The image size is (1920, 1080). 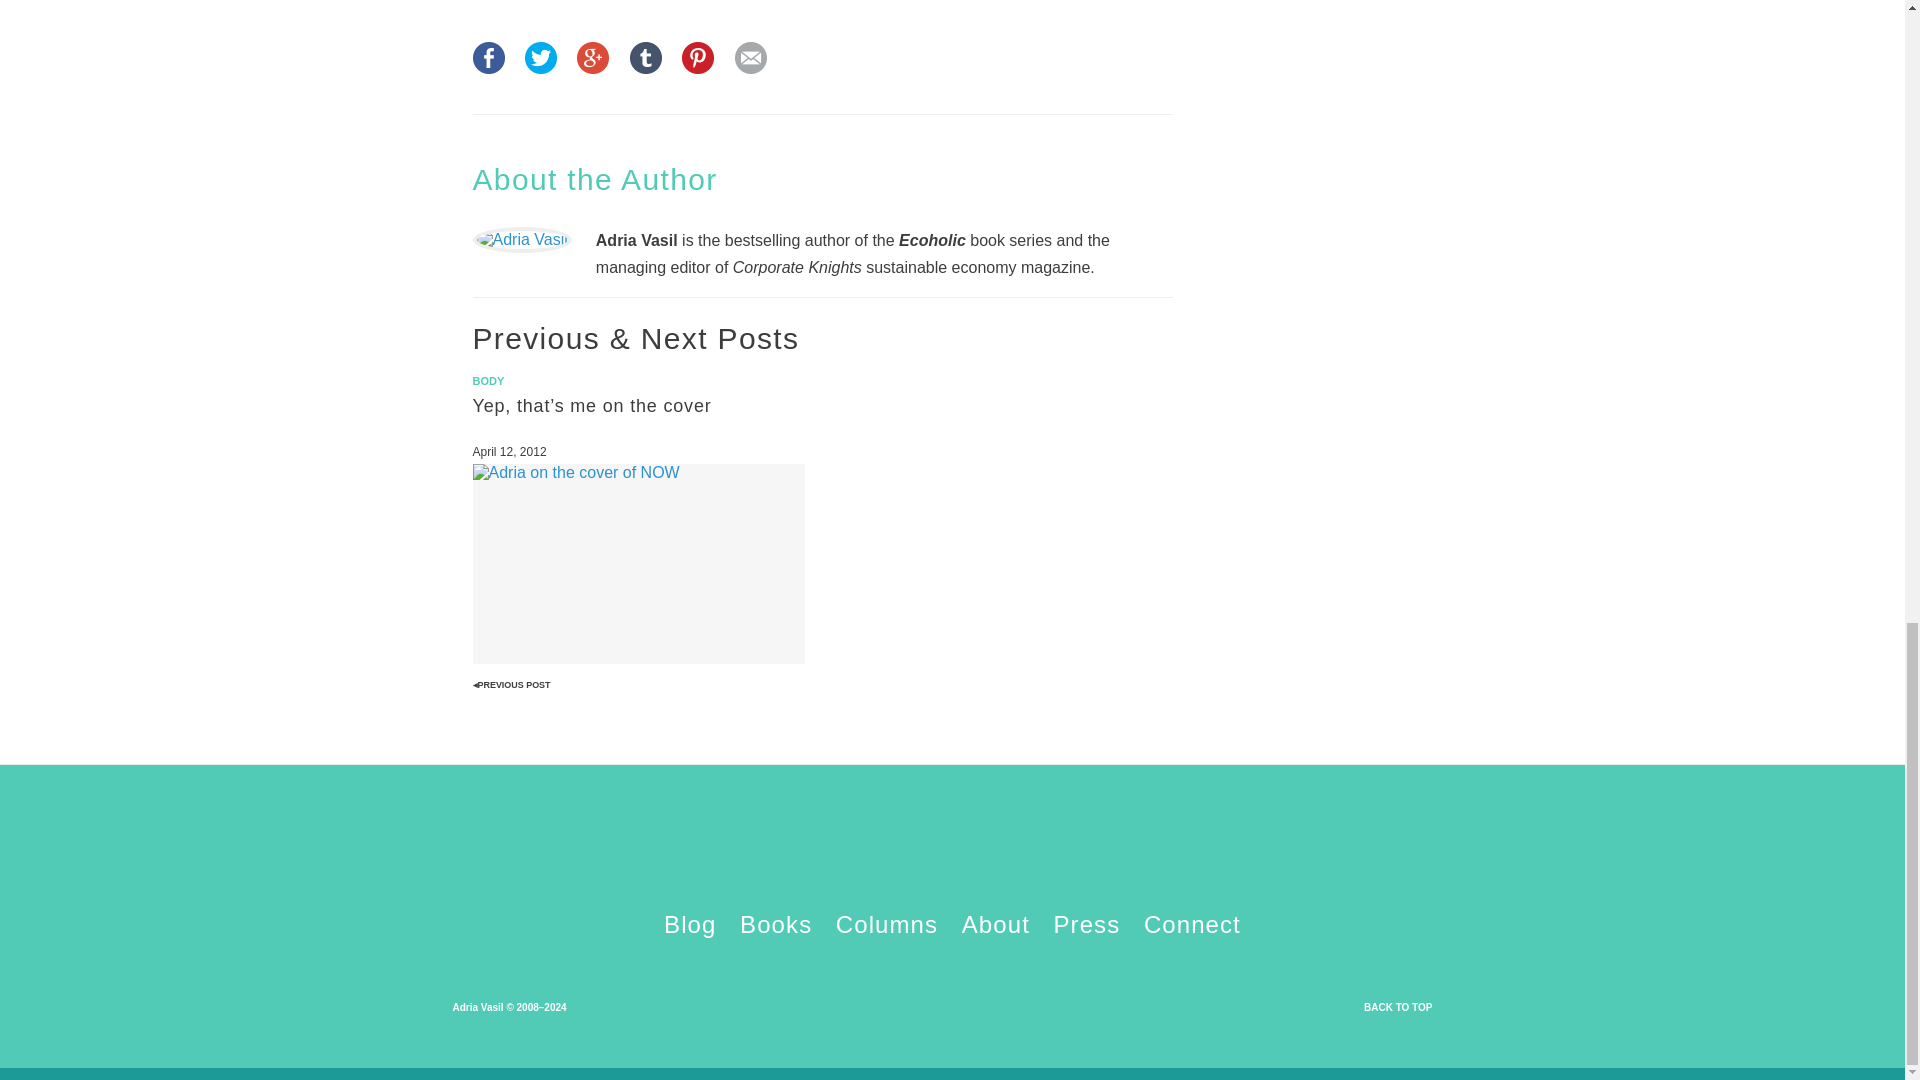 What do you see at coordinates (750, 68) in the screenshot?
I see `Email` at bounding box center [750, 68].